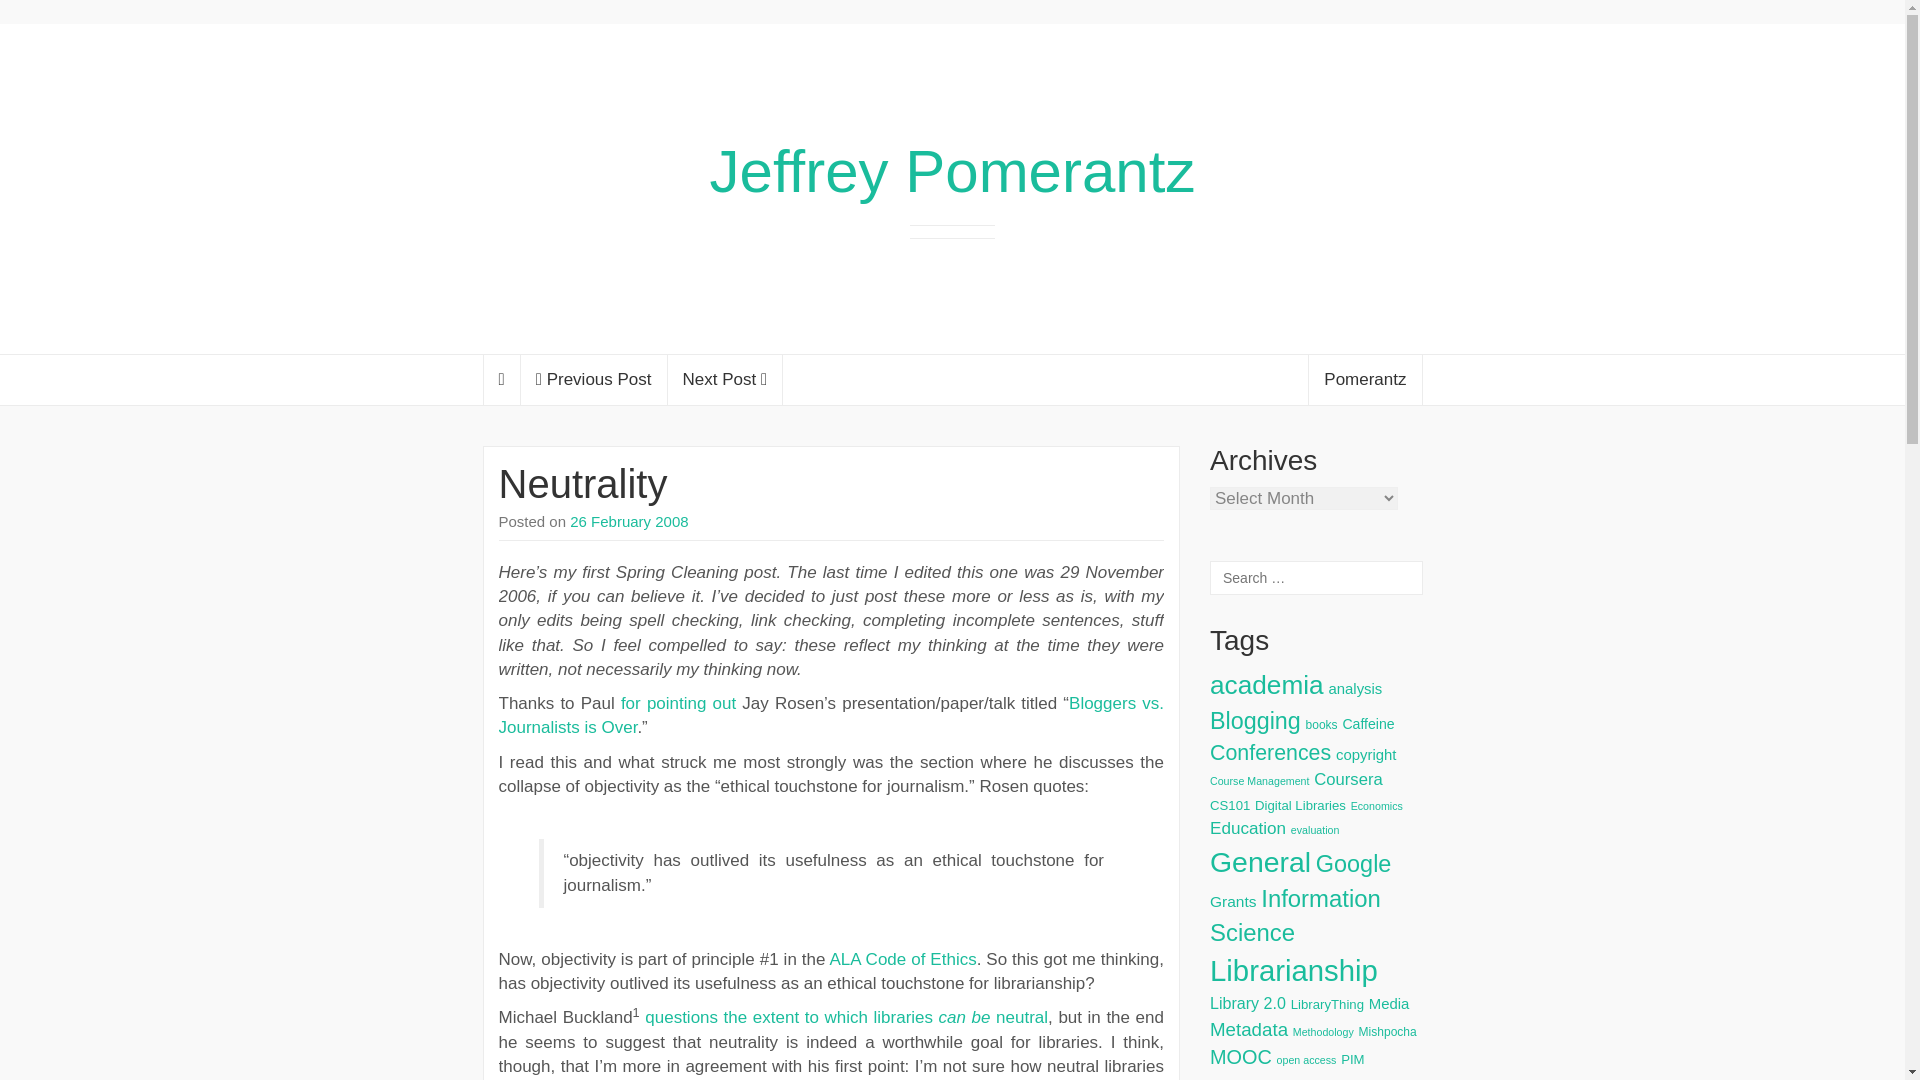  What do you see at coordinates (726, 380) in the screenshot?
I see `Next Post` at bounding box center [726, 380].